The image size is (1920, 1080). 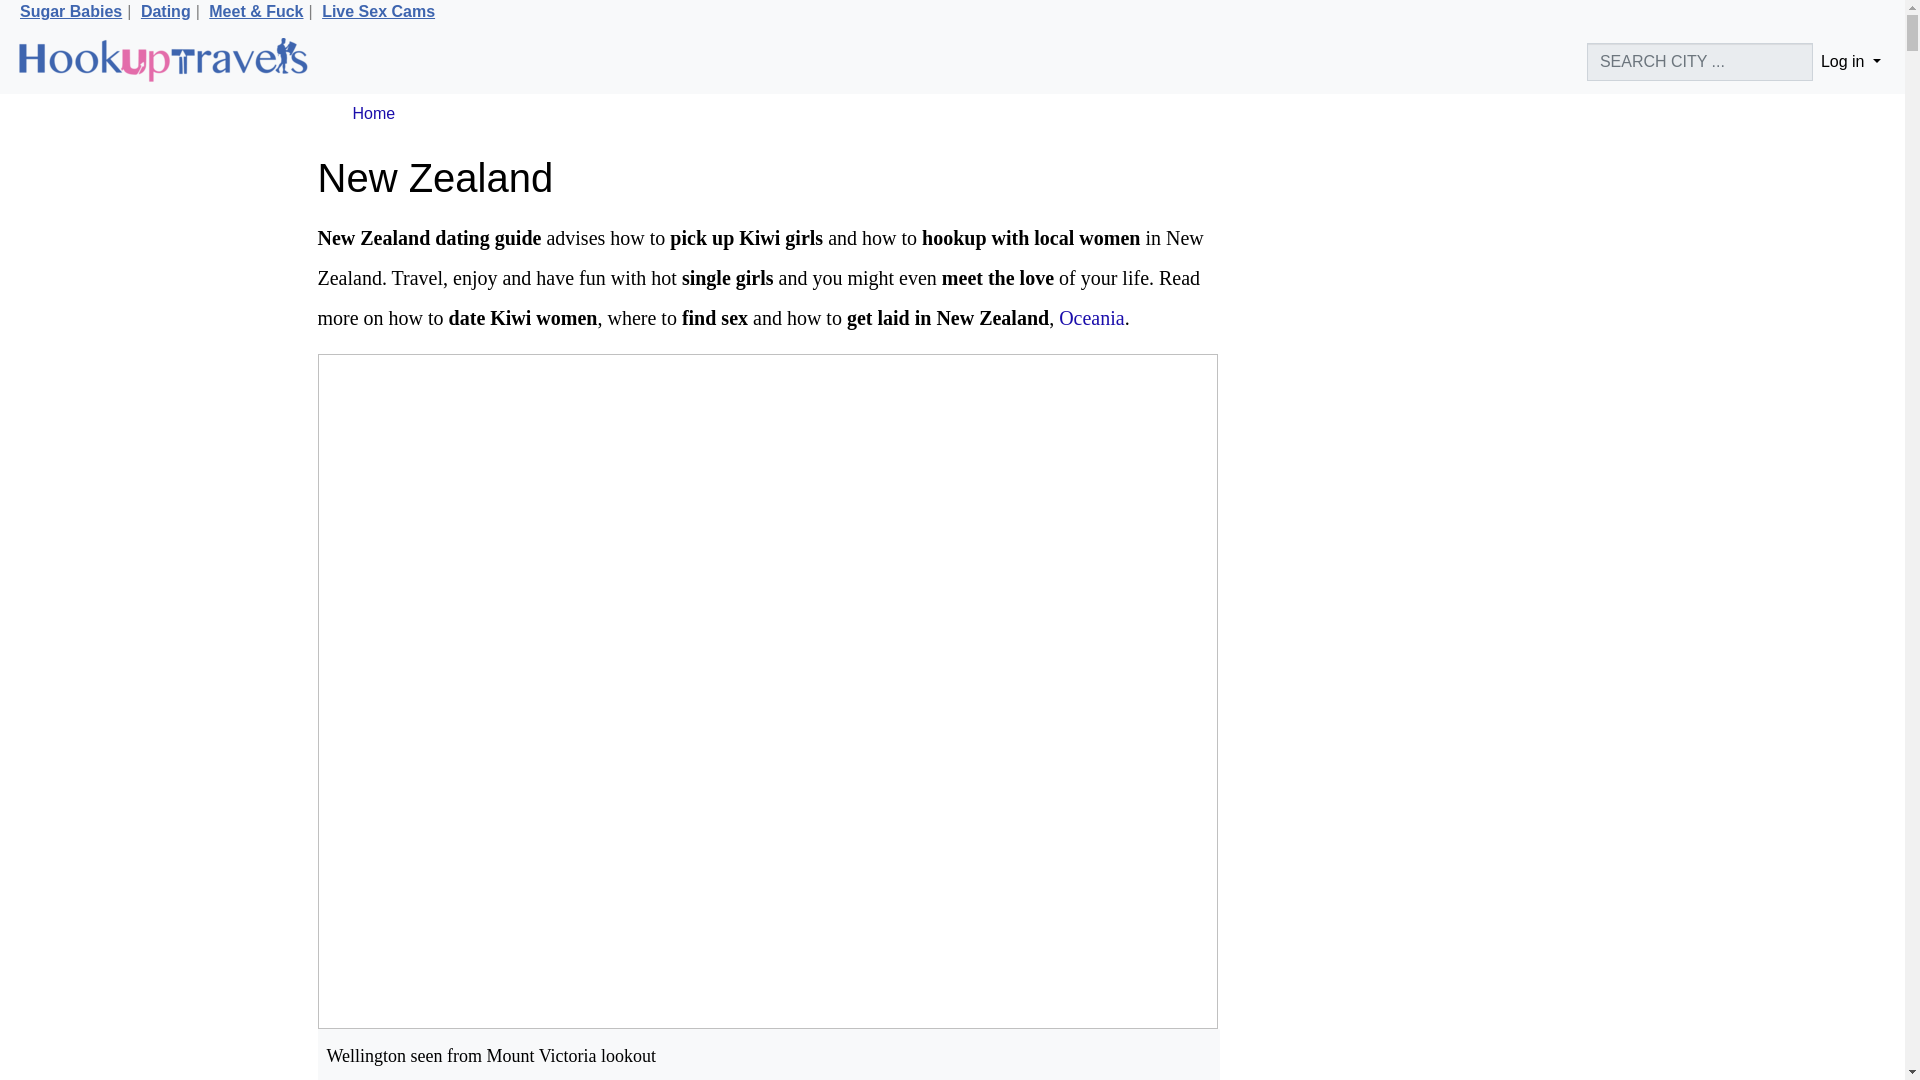 What do you see at coordinates (165, 12) in the screenshot?
I see `Dating` at bounding box center [165, 12].